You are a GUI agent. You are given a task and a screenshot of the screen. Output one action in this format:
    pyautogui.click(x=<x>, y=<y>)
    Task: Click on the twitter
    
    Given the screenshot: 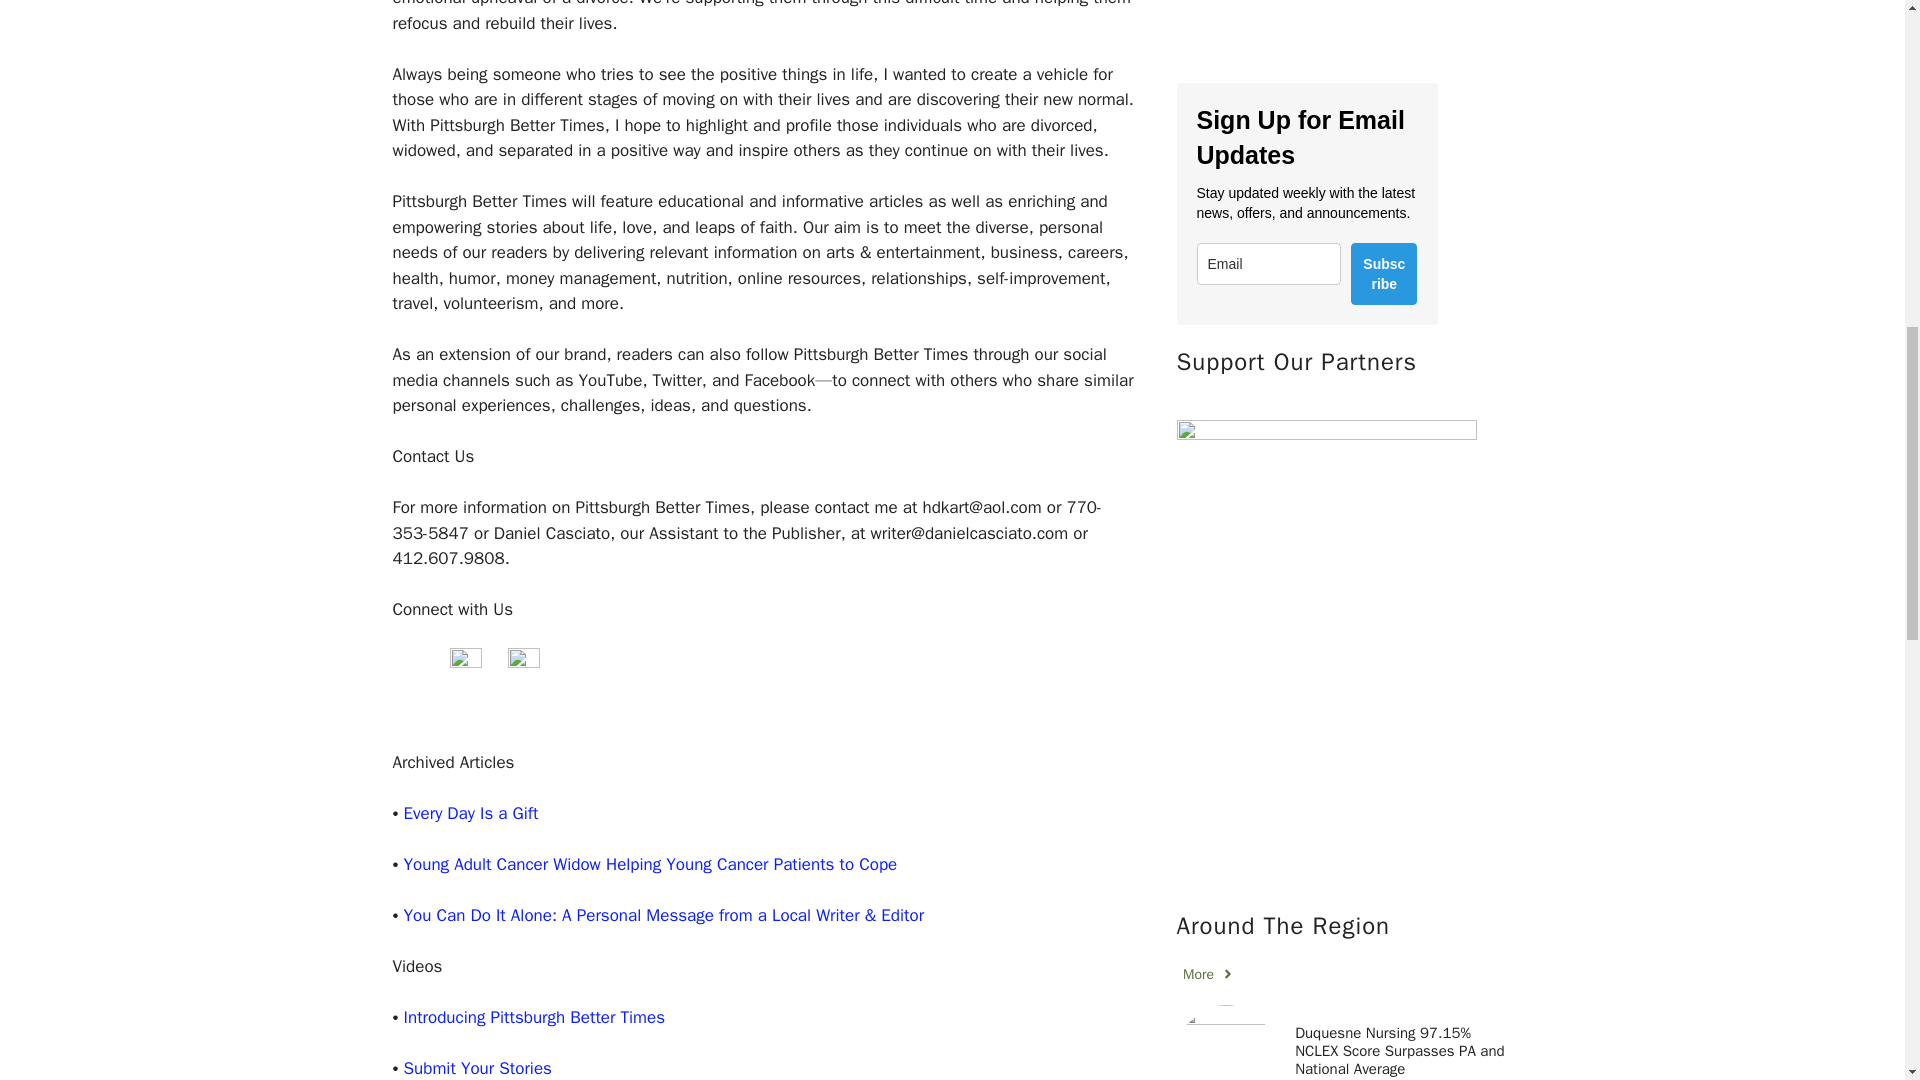 What is the action you would take?
    pyautogui.click(x=465, y=664)
    